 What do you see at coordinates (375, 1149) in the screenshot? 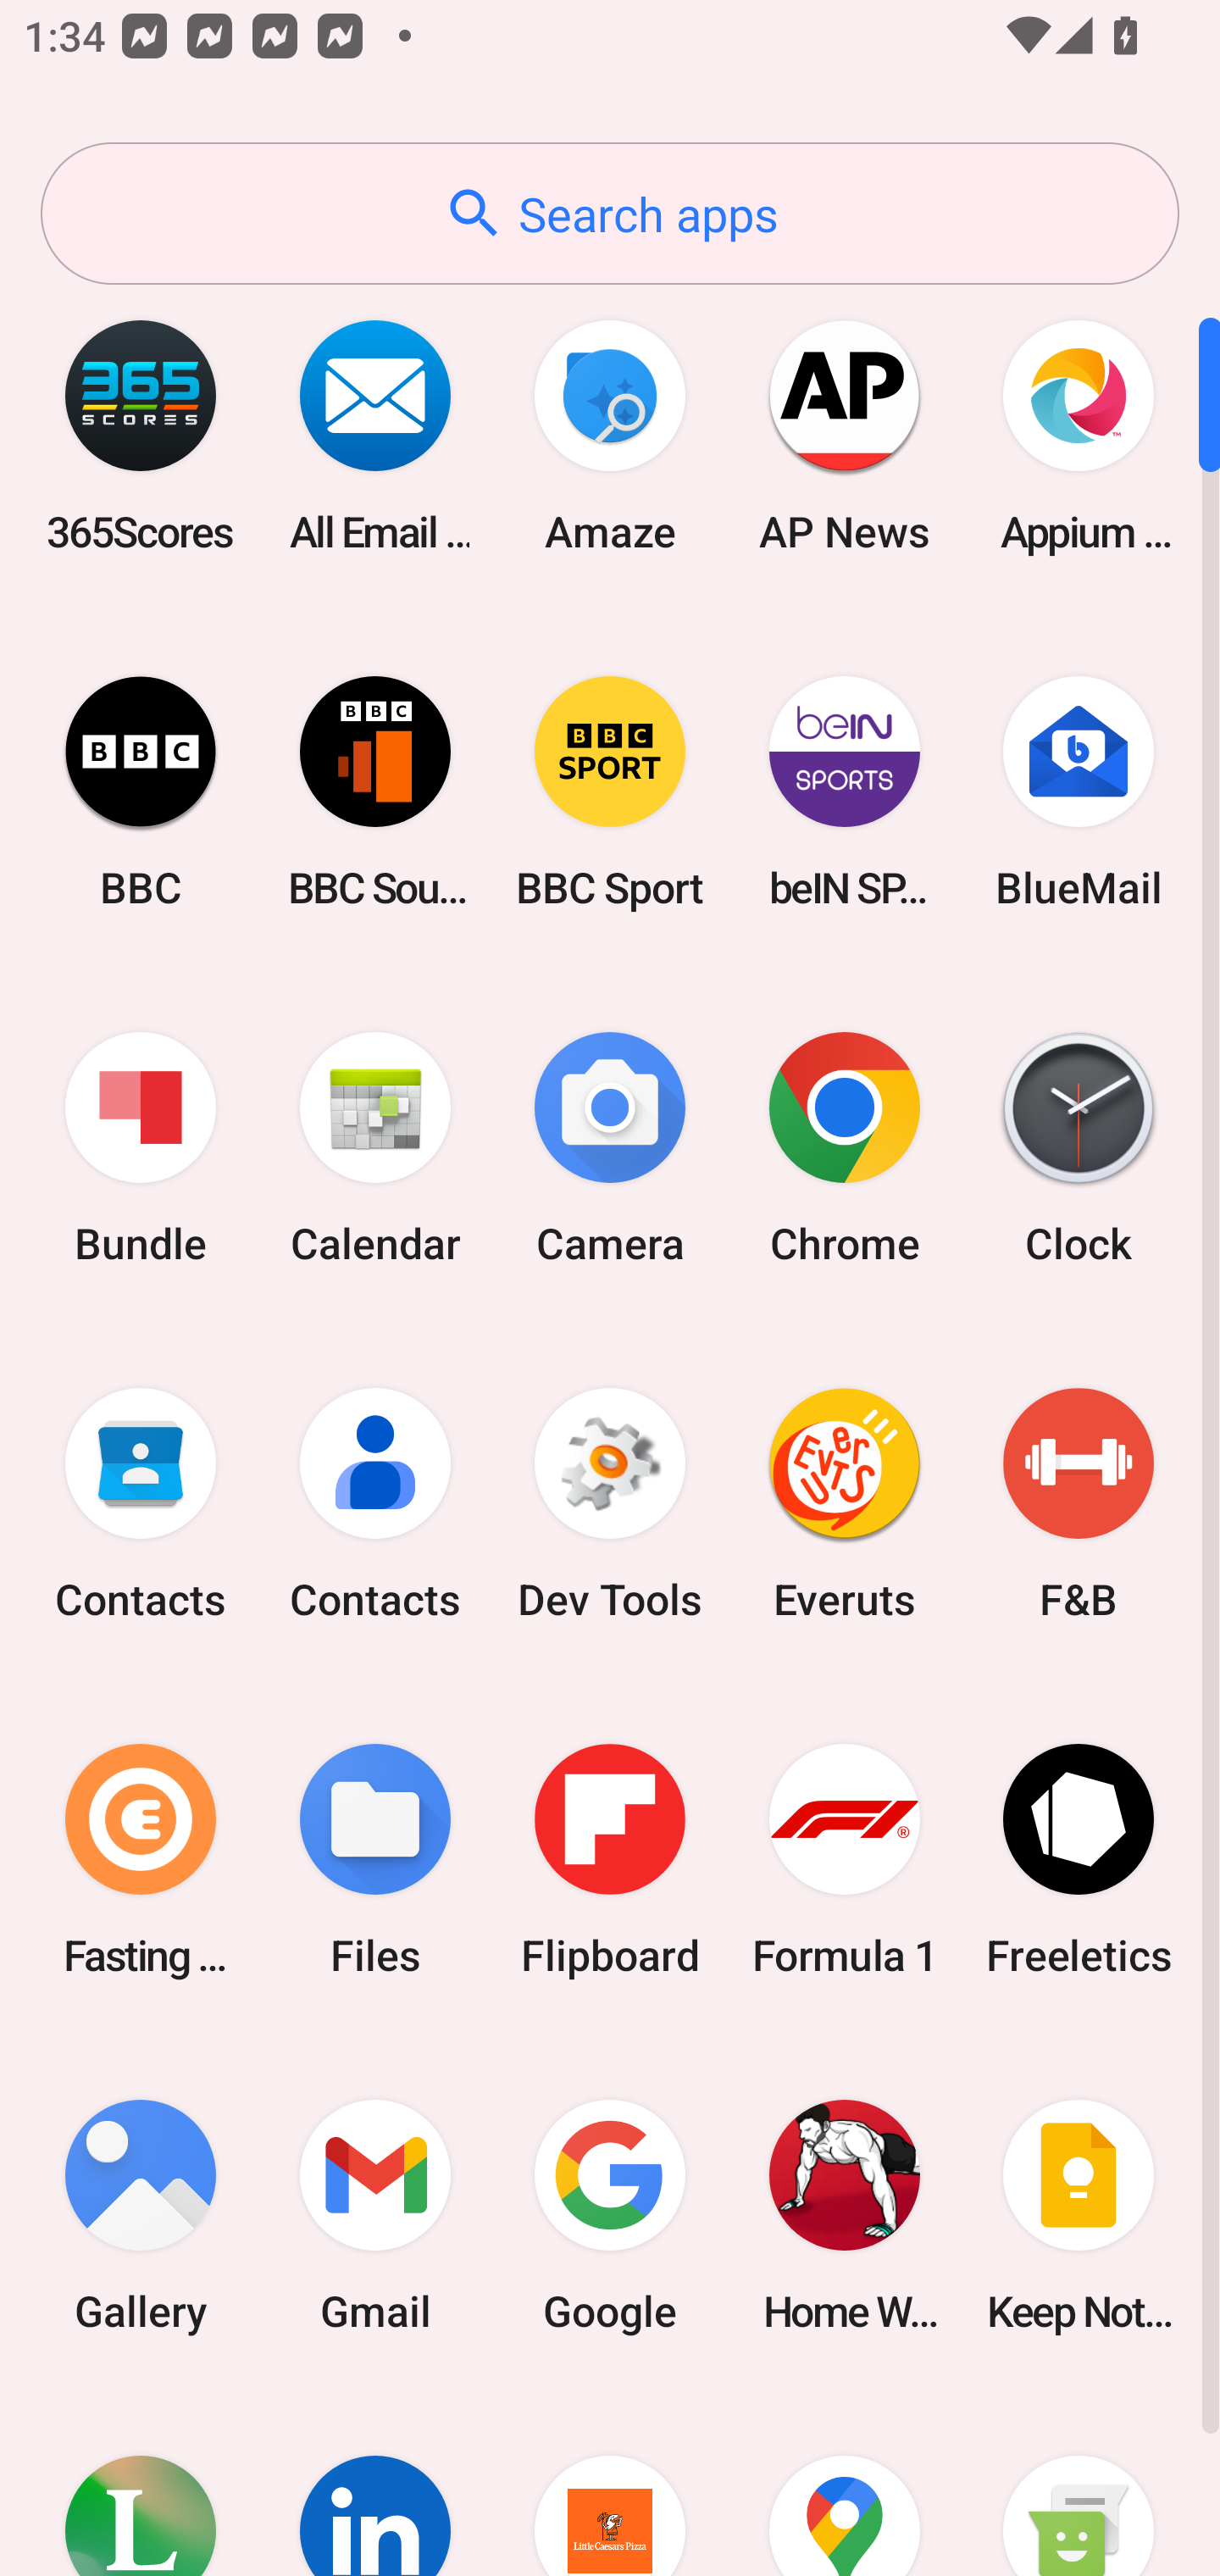
I see `Calendar` at bounding box center [375, 1149].